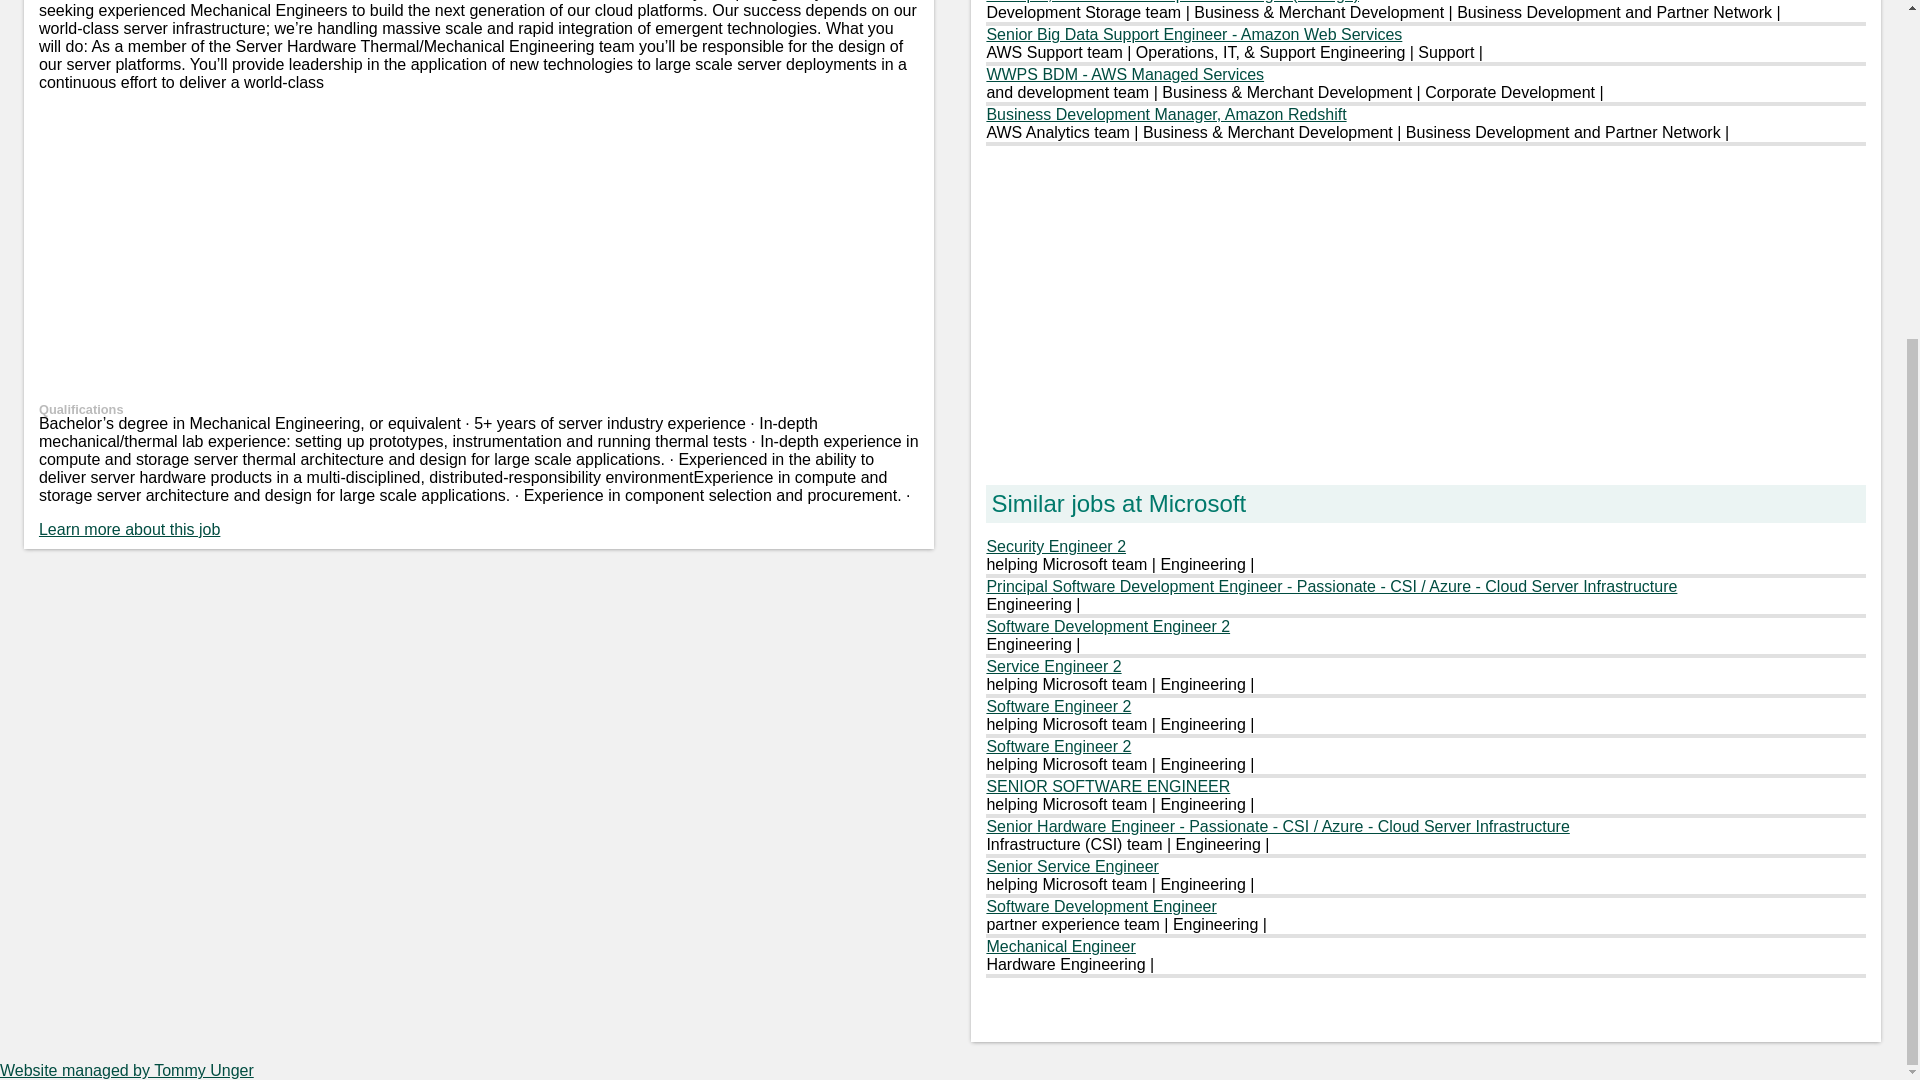 This screenshot has width=1920, height=1080. Describe the element at coordinates (1056, 546) in the screenshot. I see `Security Engineer 2` at that location.